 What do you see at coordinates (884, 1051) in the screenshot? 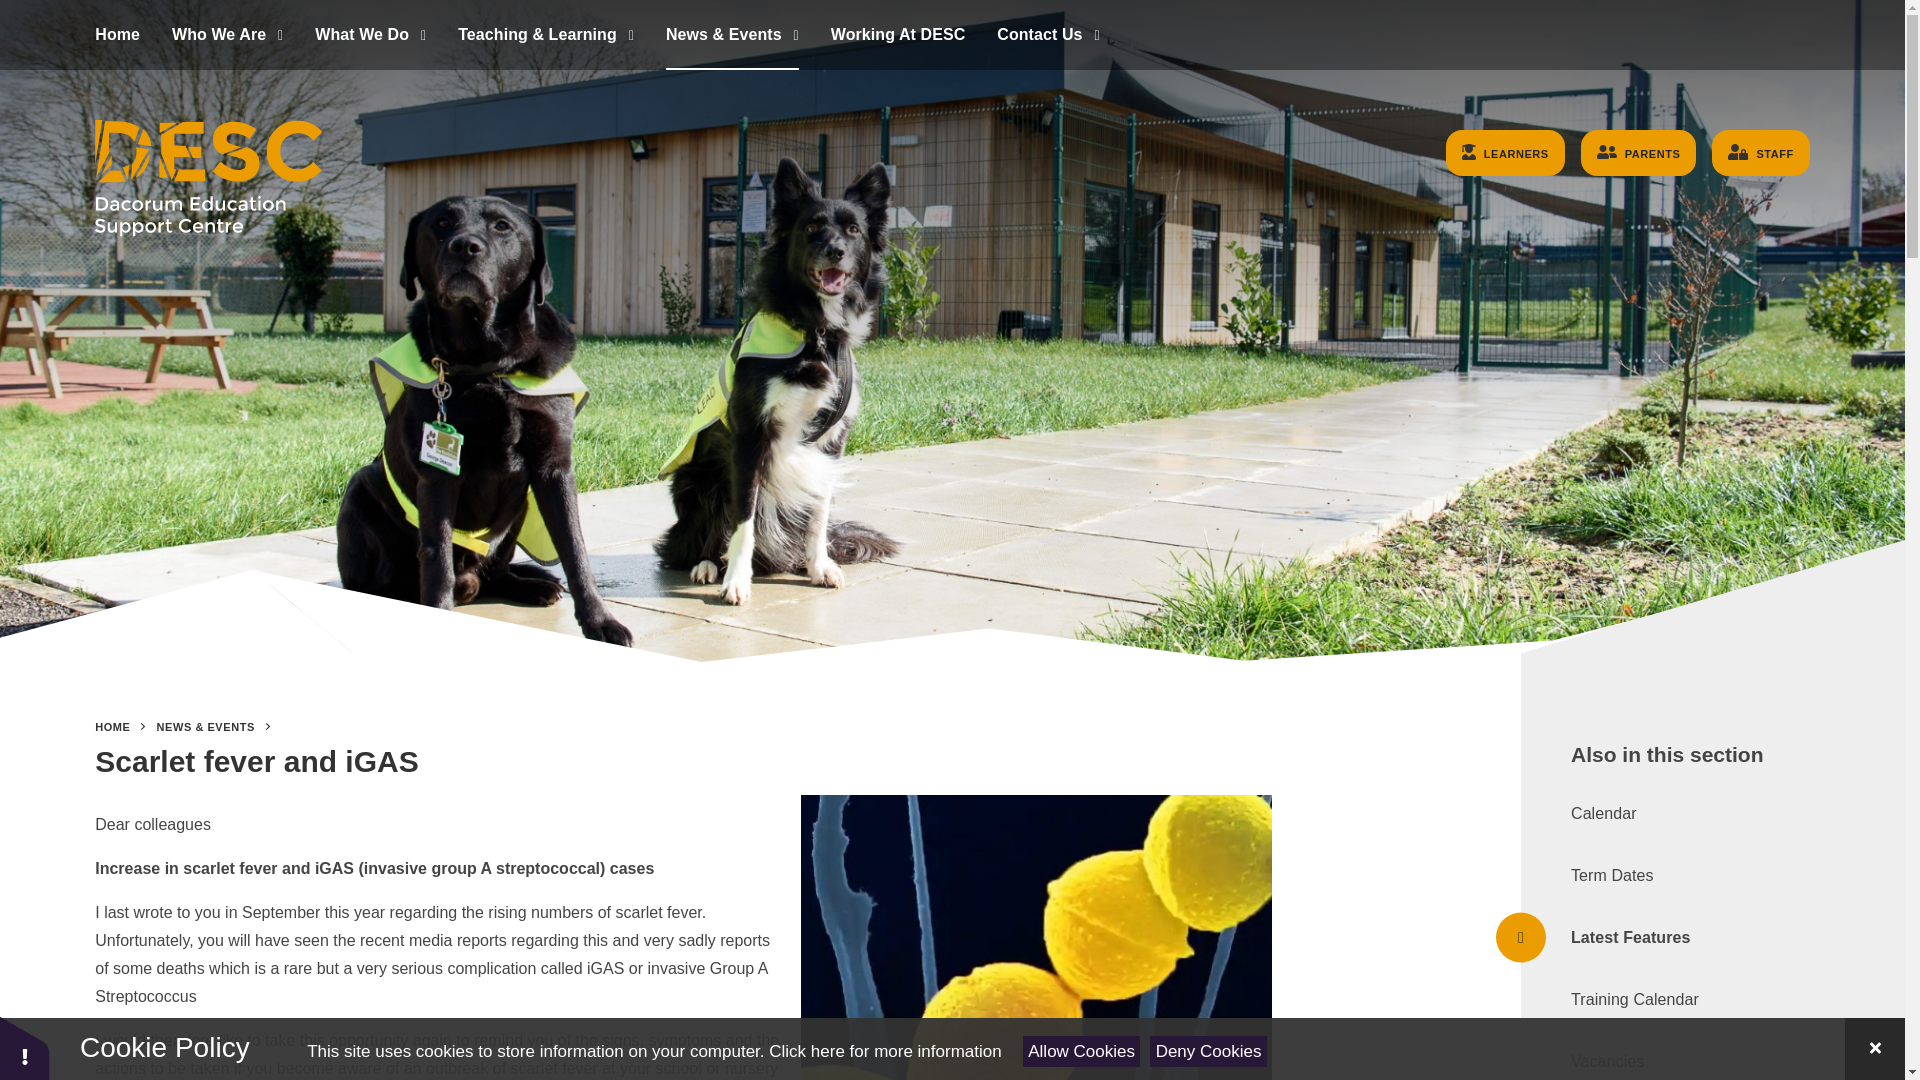
I see `See cookie policy` at bounding box center [884, 1051].